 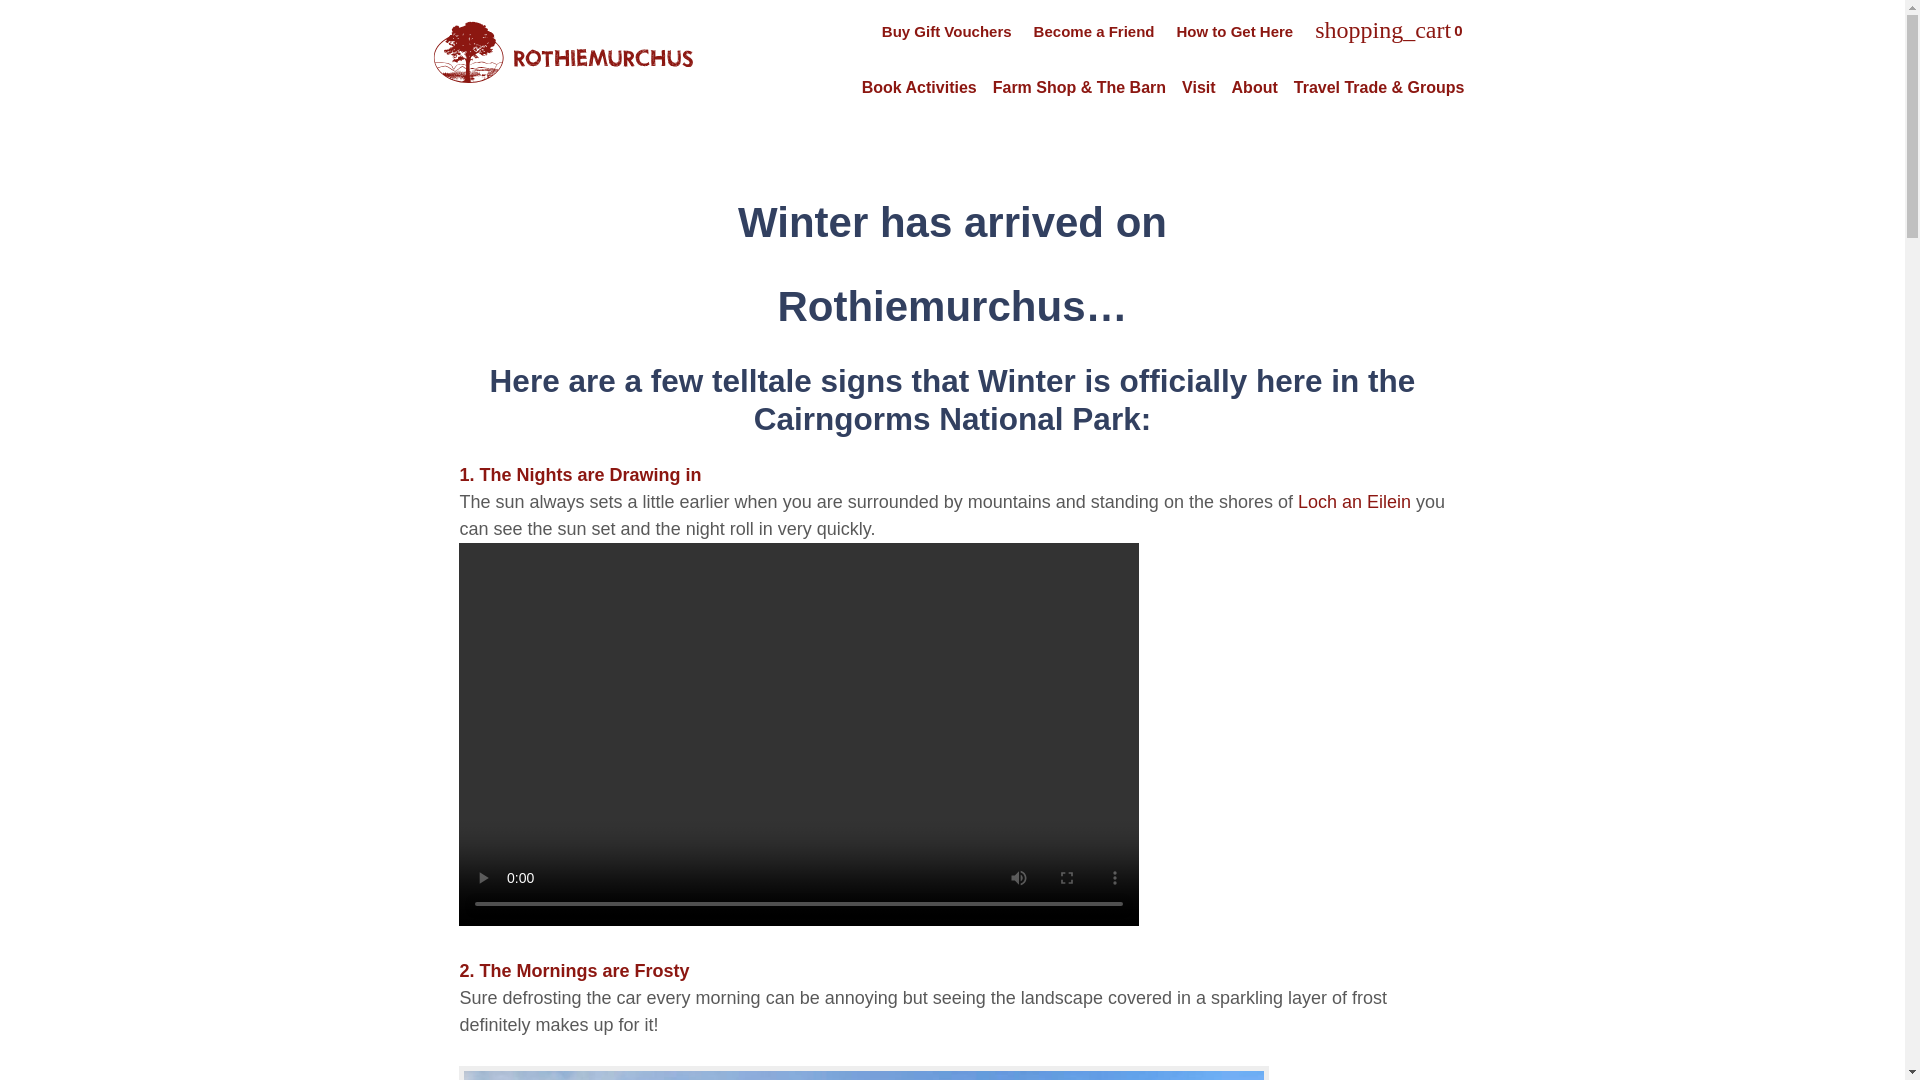 I want to click on Book Activities, so click(x=919, y=88).